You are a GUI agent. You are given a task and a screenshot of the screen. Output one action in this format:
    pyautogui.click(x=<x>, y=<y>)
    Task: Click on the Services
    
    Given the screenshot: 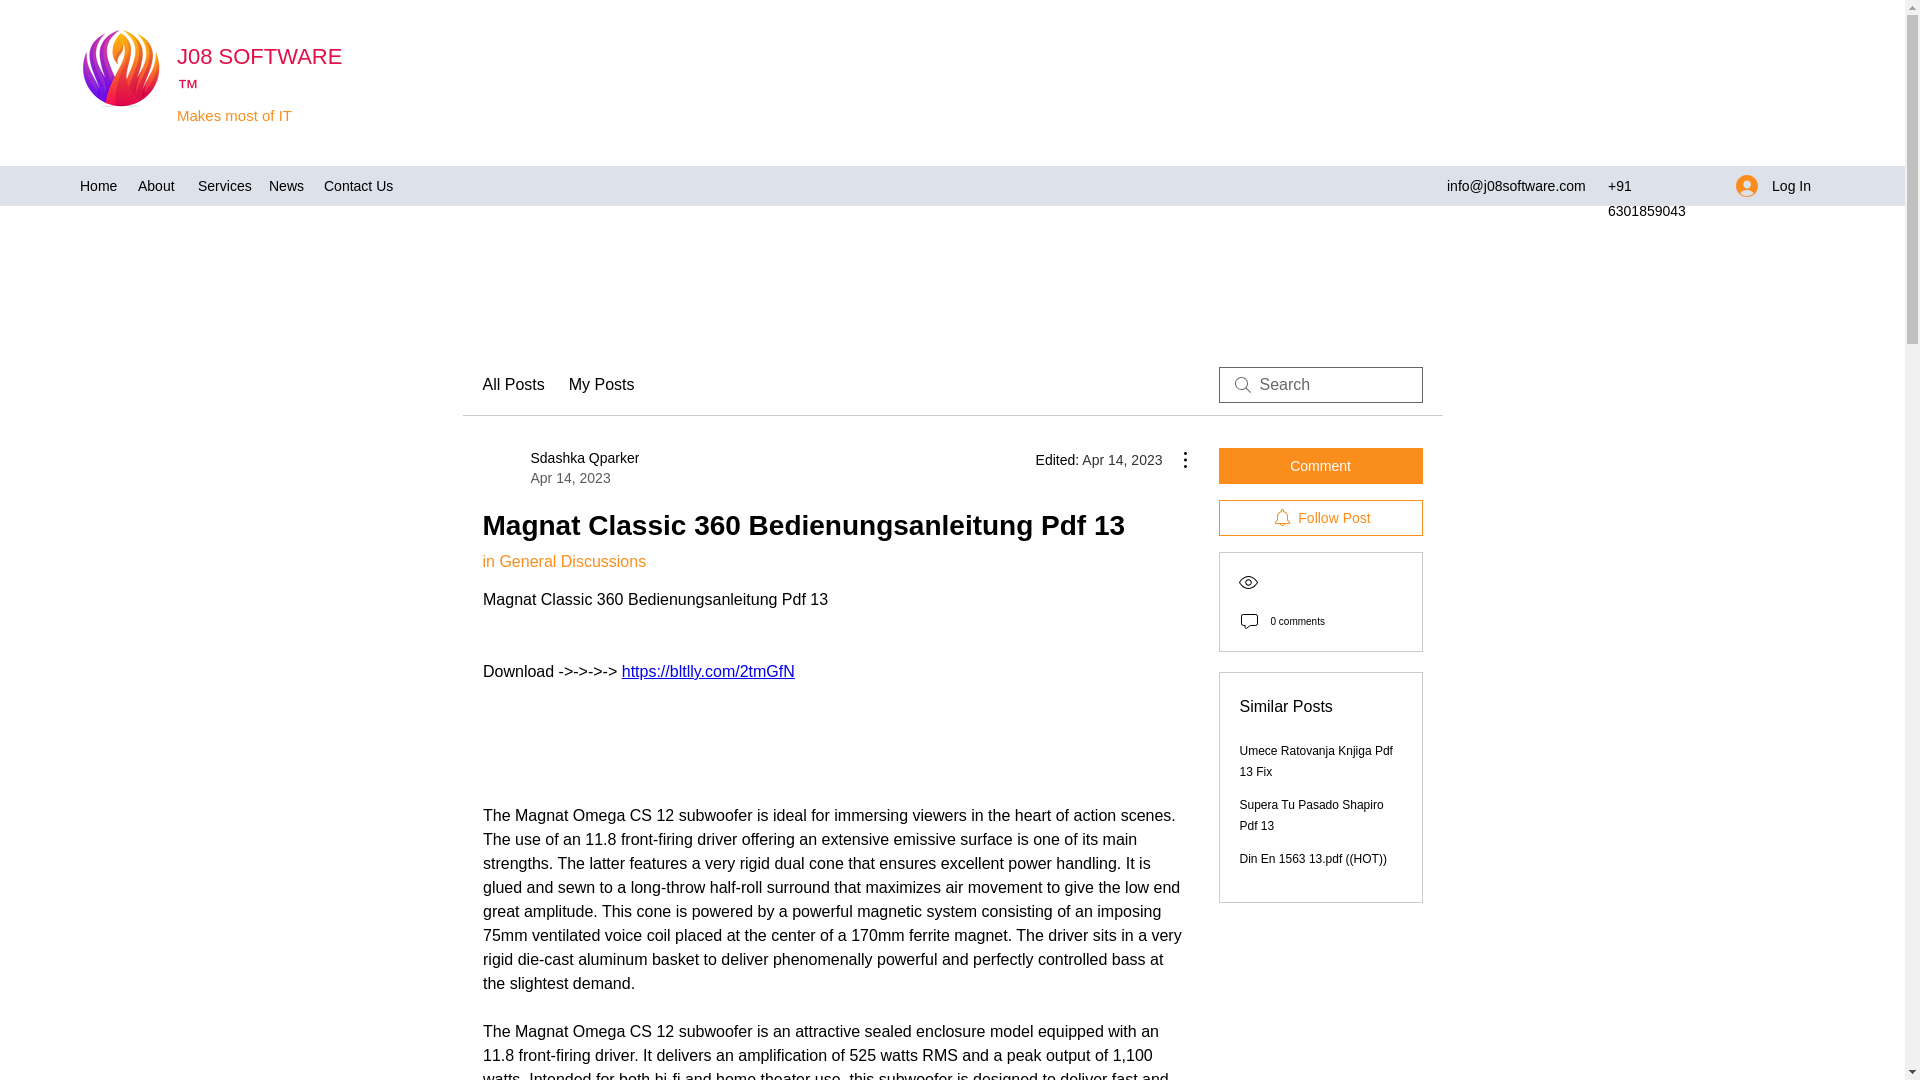 What is the action you would take?
    pyautogui.click(x=224, y=185)
    